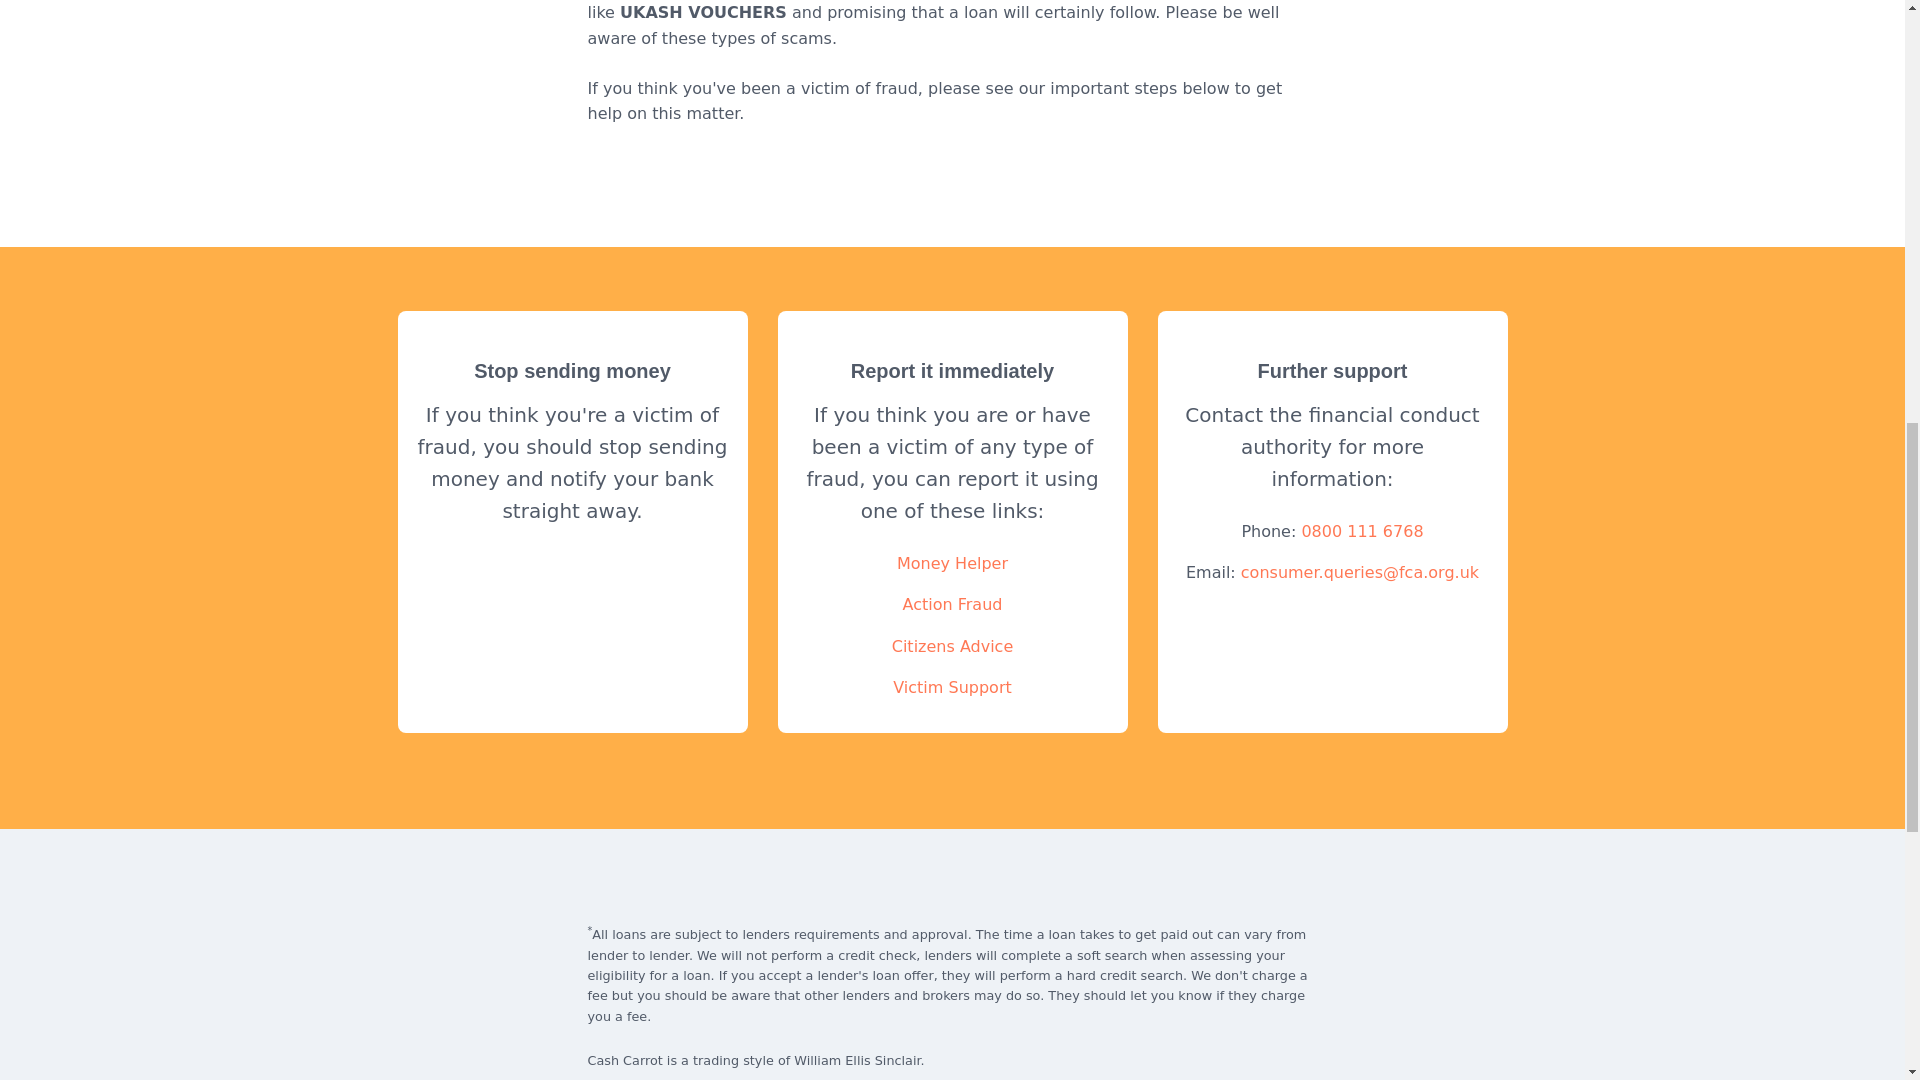 The height and width of the screenshot is (1080, 1920). What do you see at coordinates (1362, 531) in the screenshot?
I see `0800 111 6768` at bounding box center [1362, 531].